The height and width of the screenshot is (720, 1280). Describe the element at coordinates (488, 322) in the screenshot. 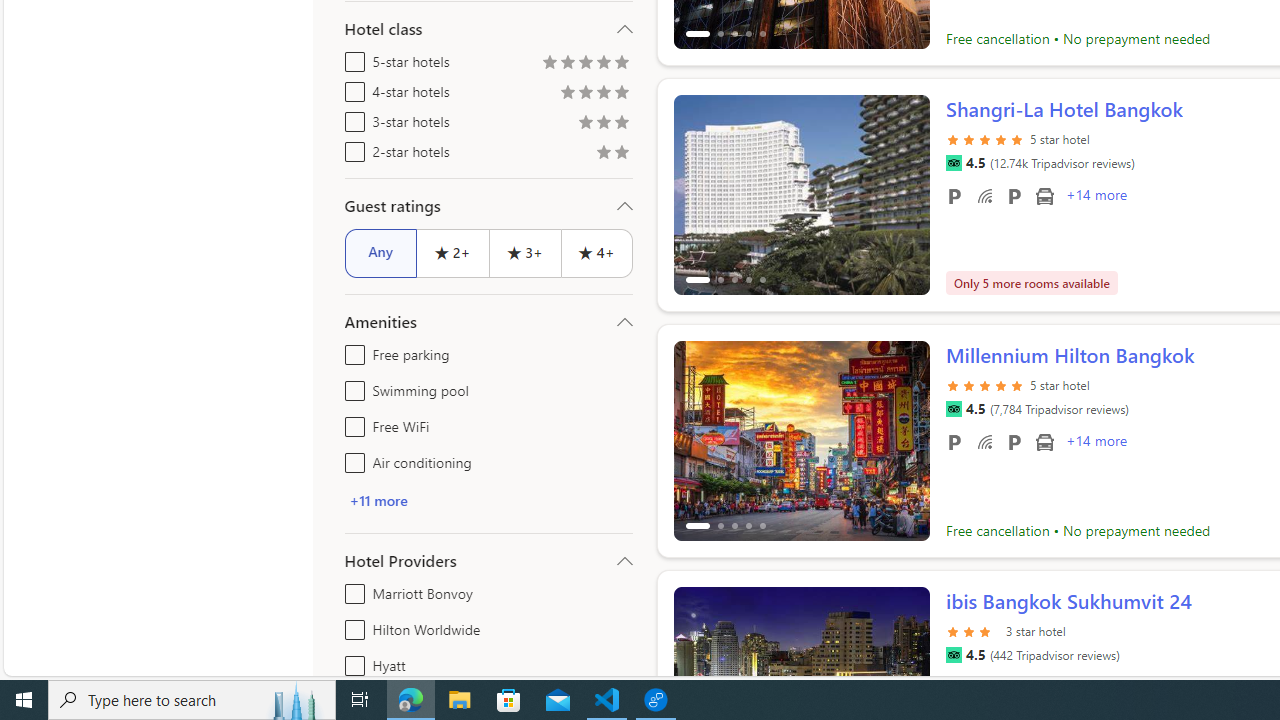

I see `Amenities` at that location.